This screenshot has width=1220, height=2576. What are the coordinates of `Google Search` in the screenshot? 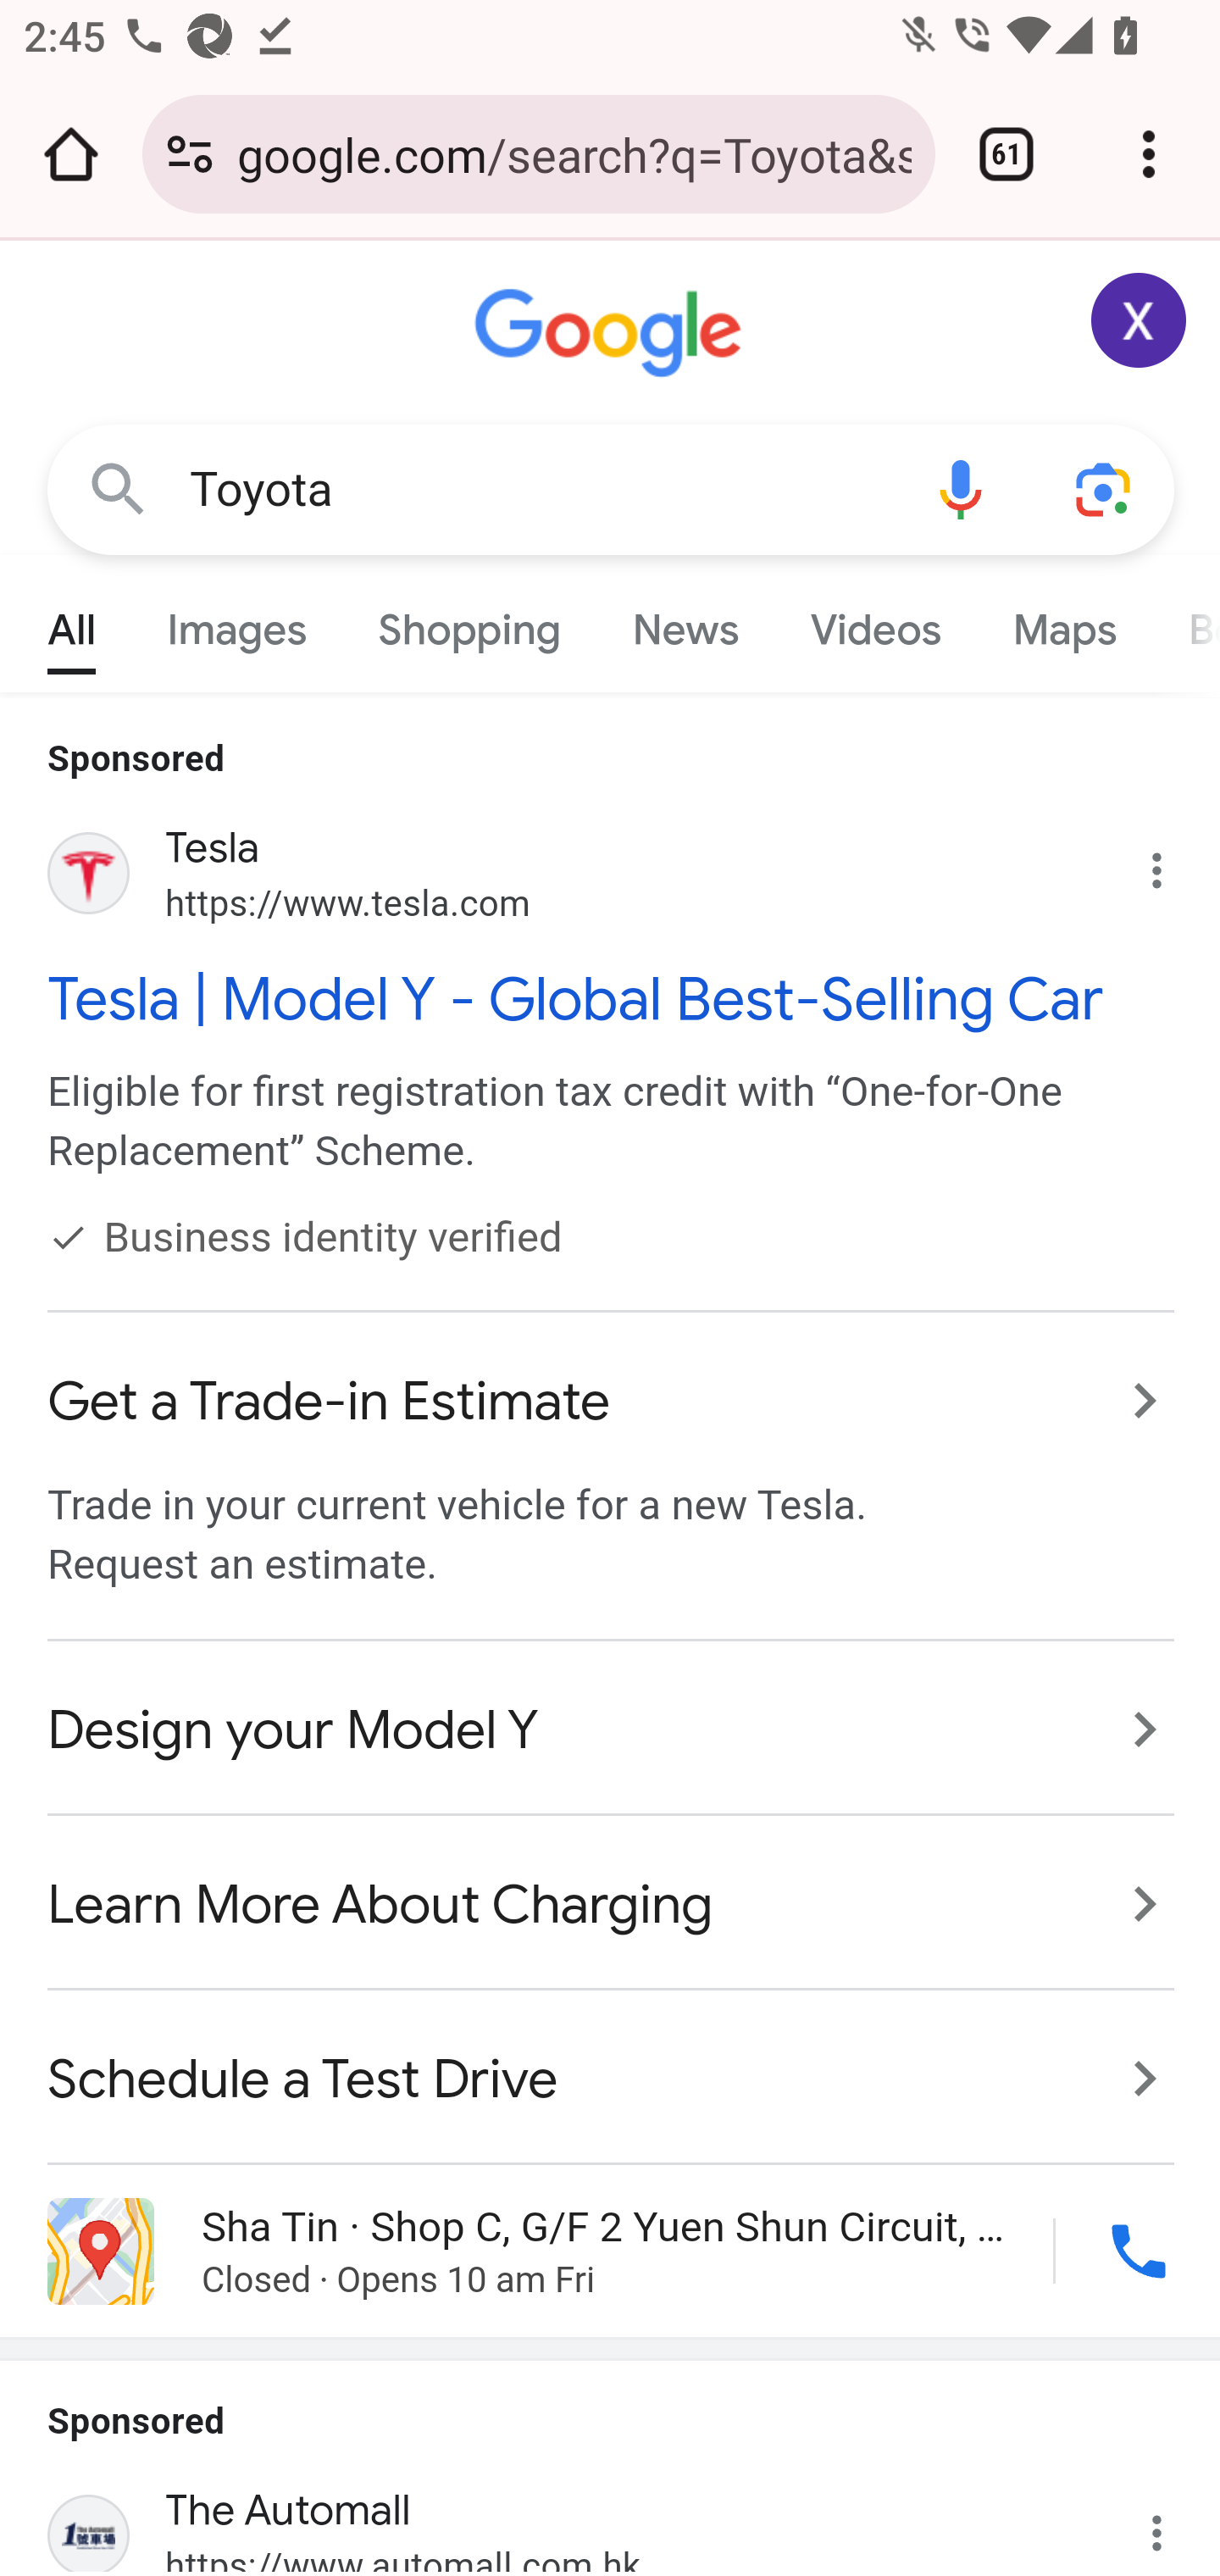 It's located at (119, 488).